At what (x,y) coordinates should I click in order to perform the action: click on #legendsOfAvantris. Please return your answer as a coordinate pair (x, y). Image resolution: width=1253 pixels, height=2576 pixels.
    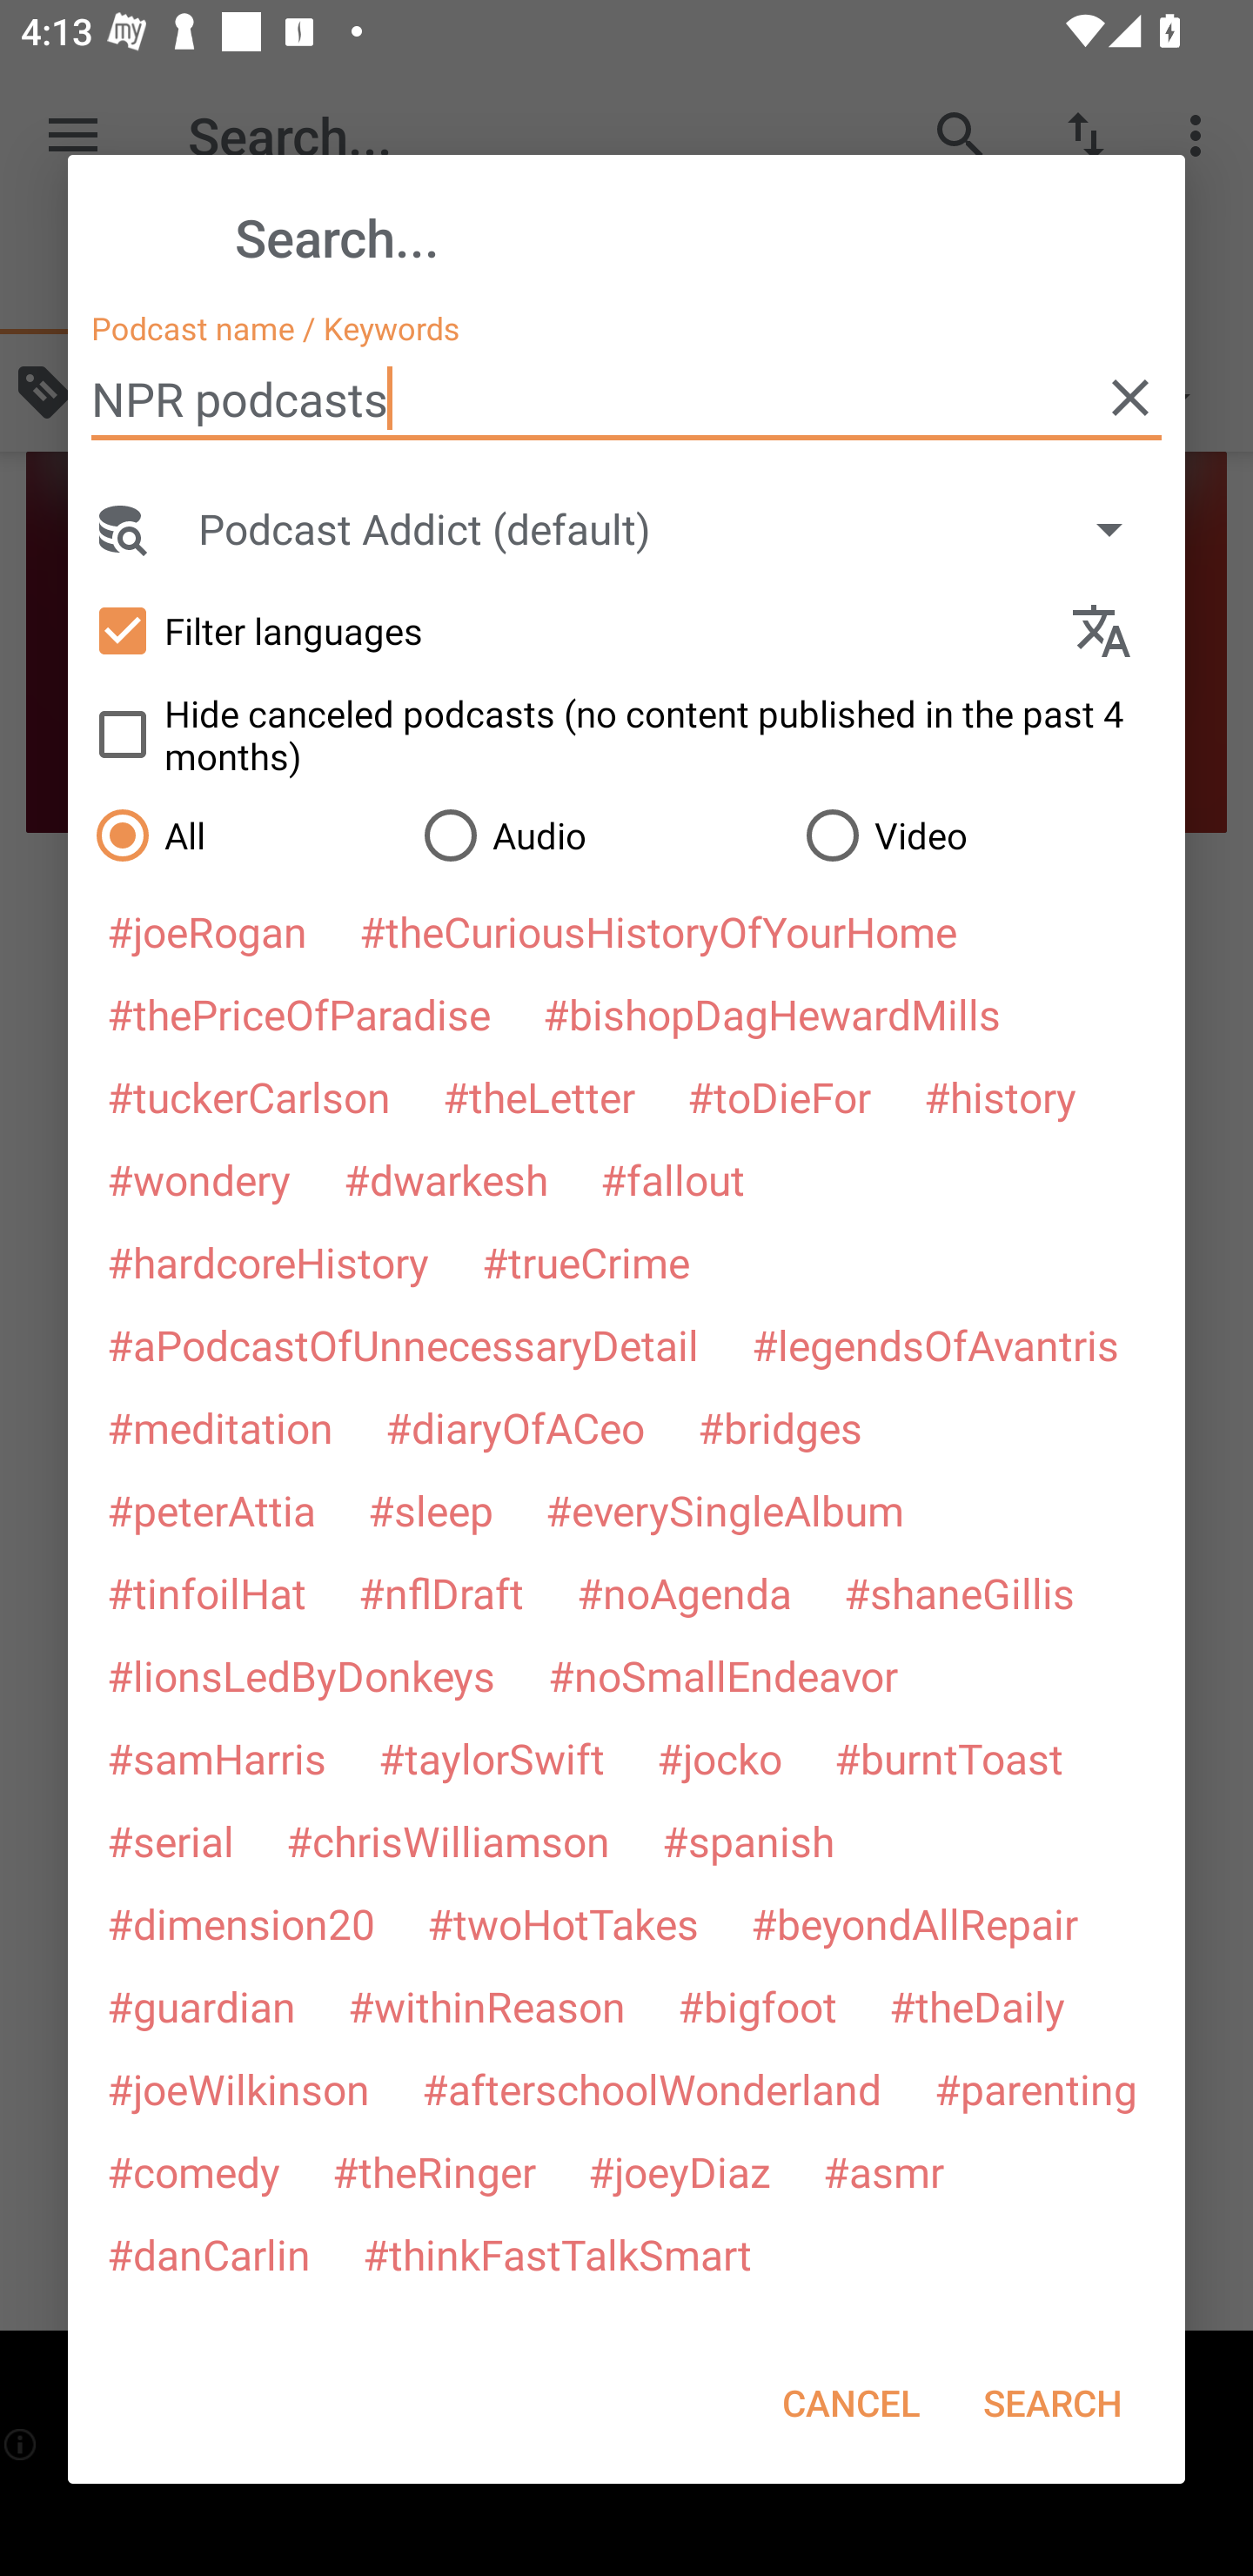
    Looking at the image, I should click on (936, 1344).